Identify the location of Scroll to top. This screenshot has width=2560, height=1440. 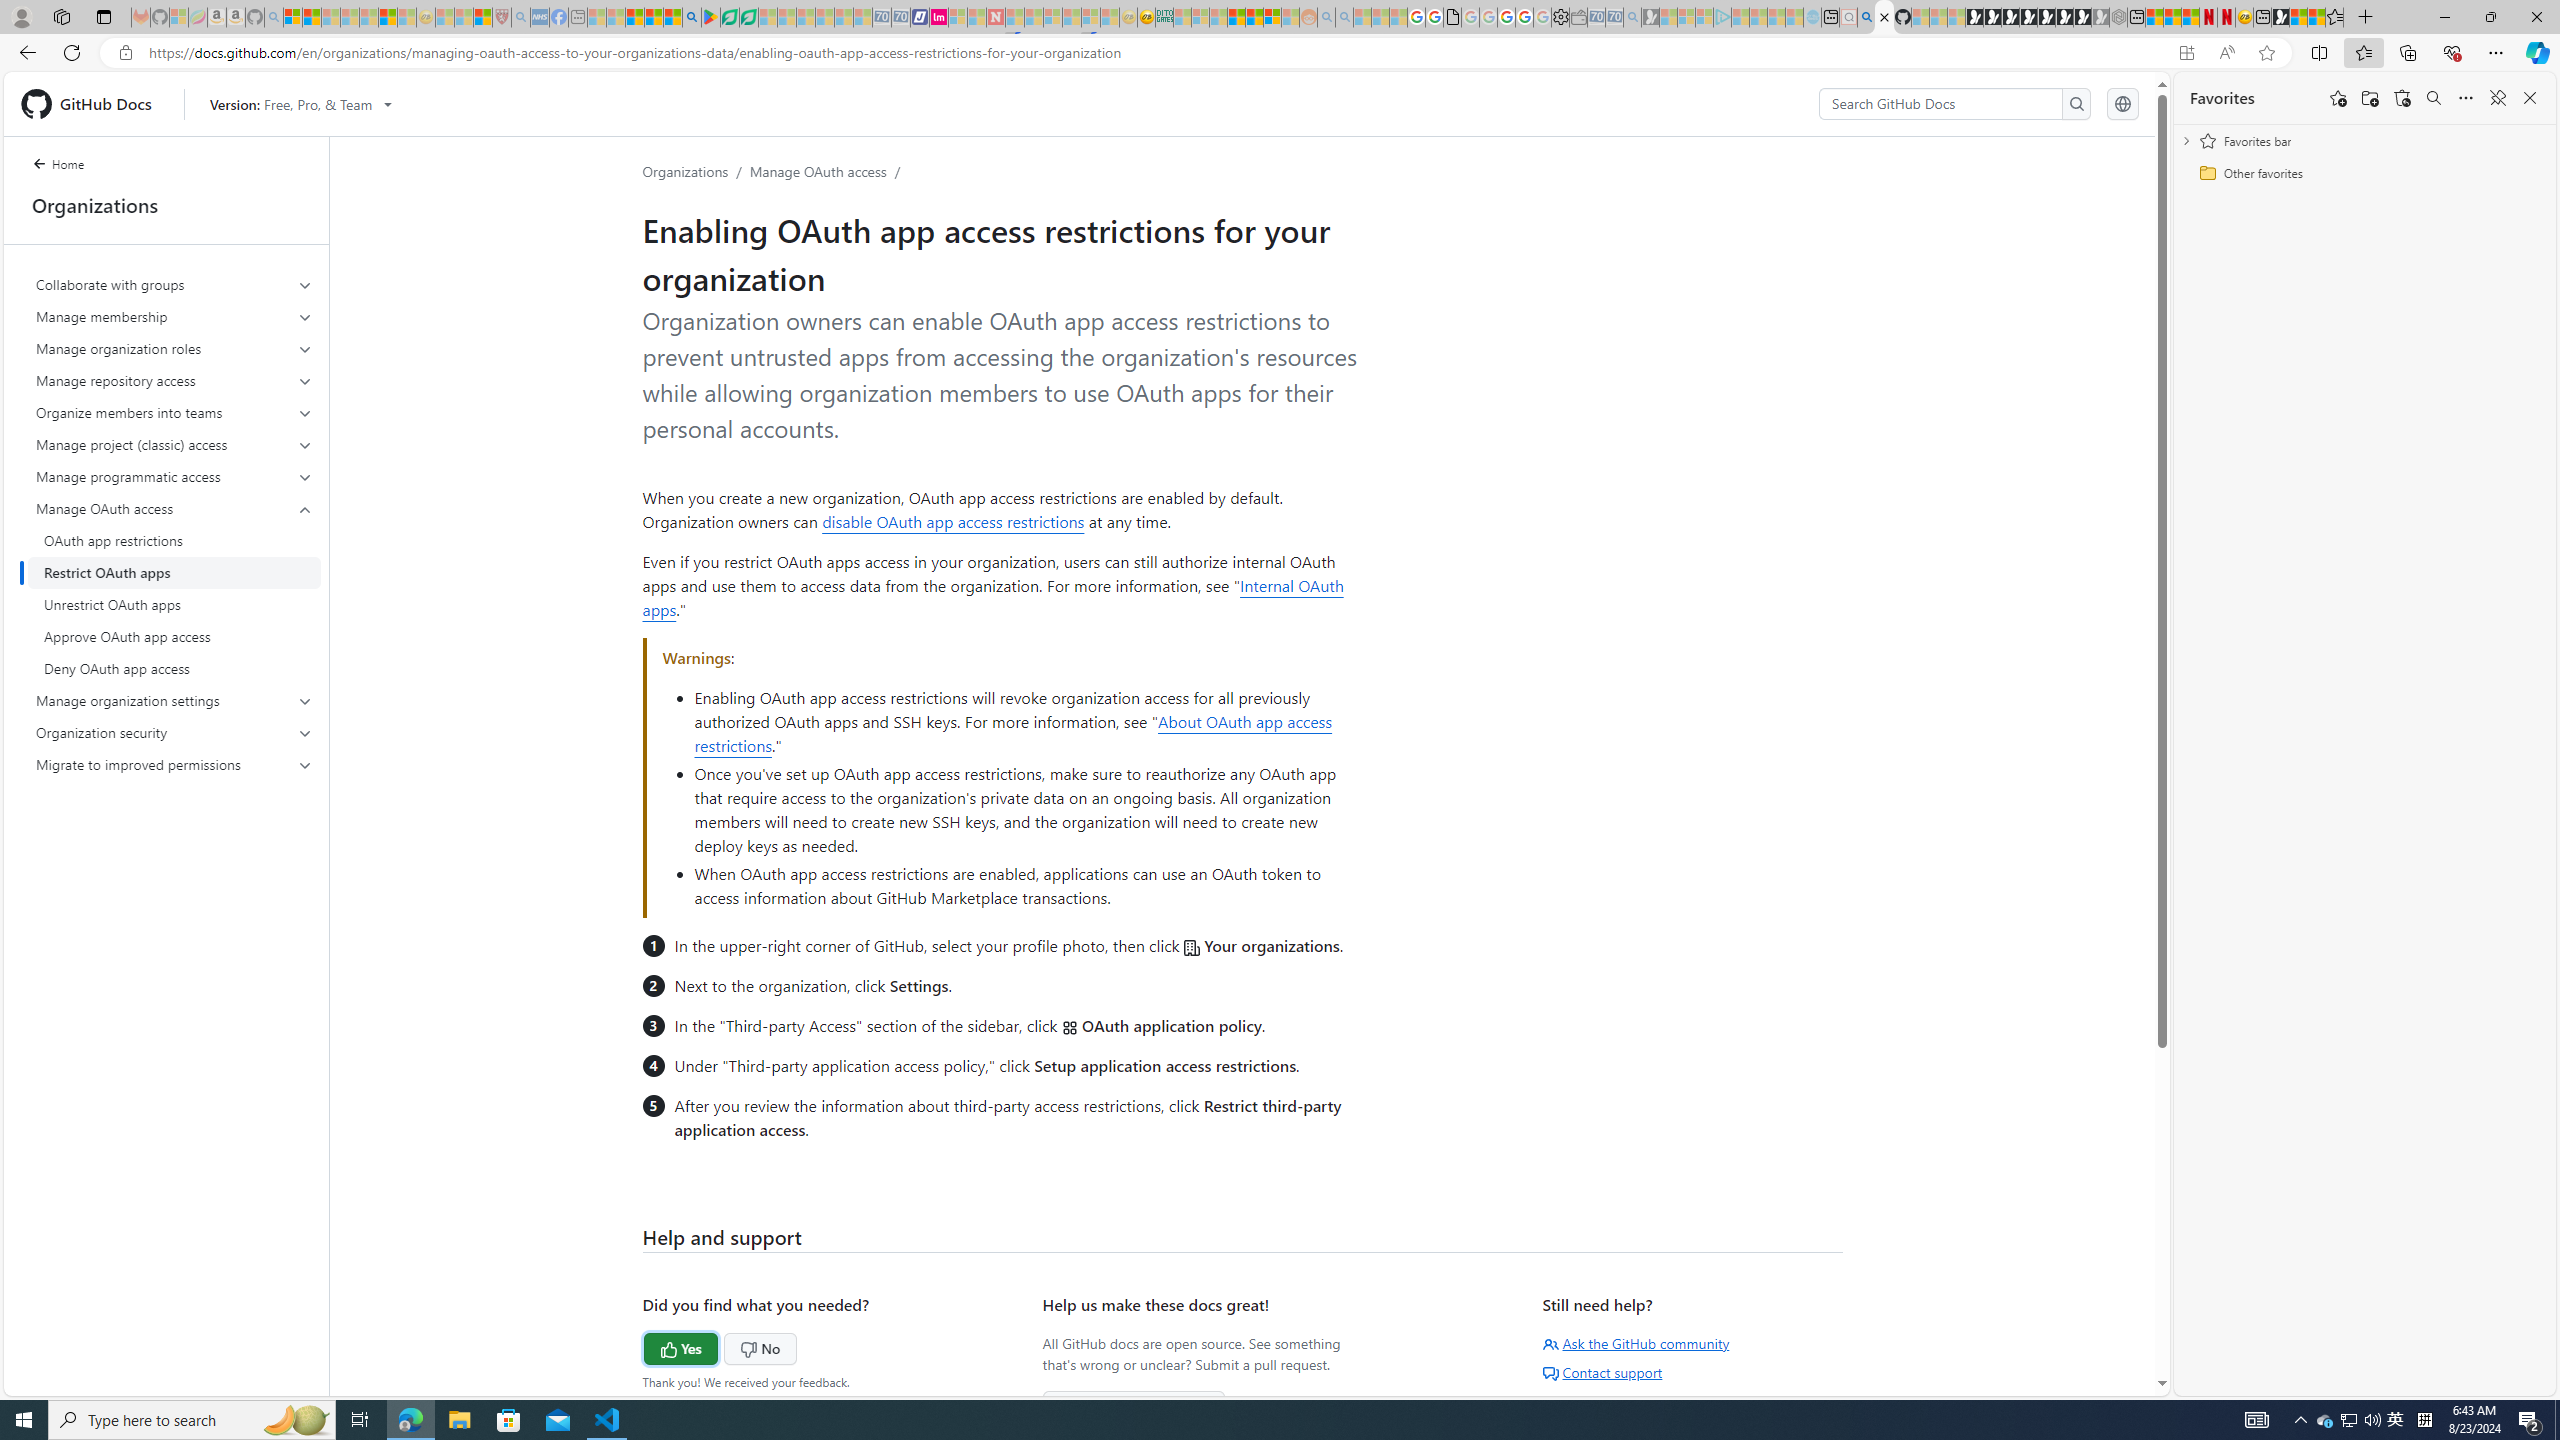
(2110, 1352).